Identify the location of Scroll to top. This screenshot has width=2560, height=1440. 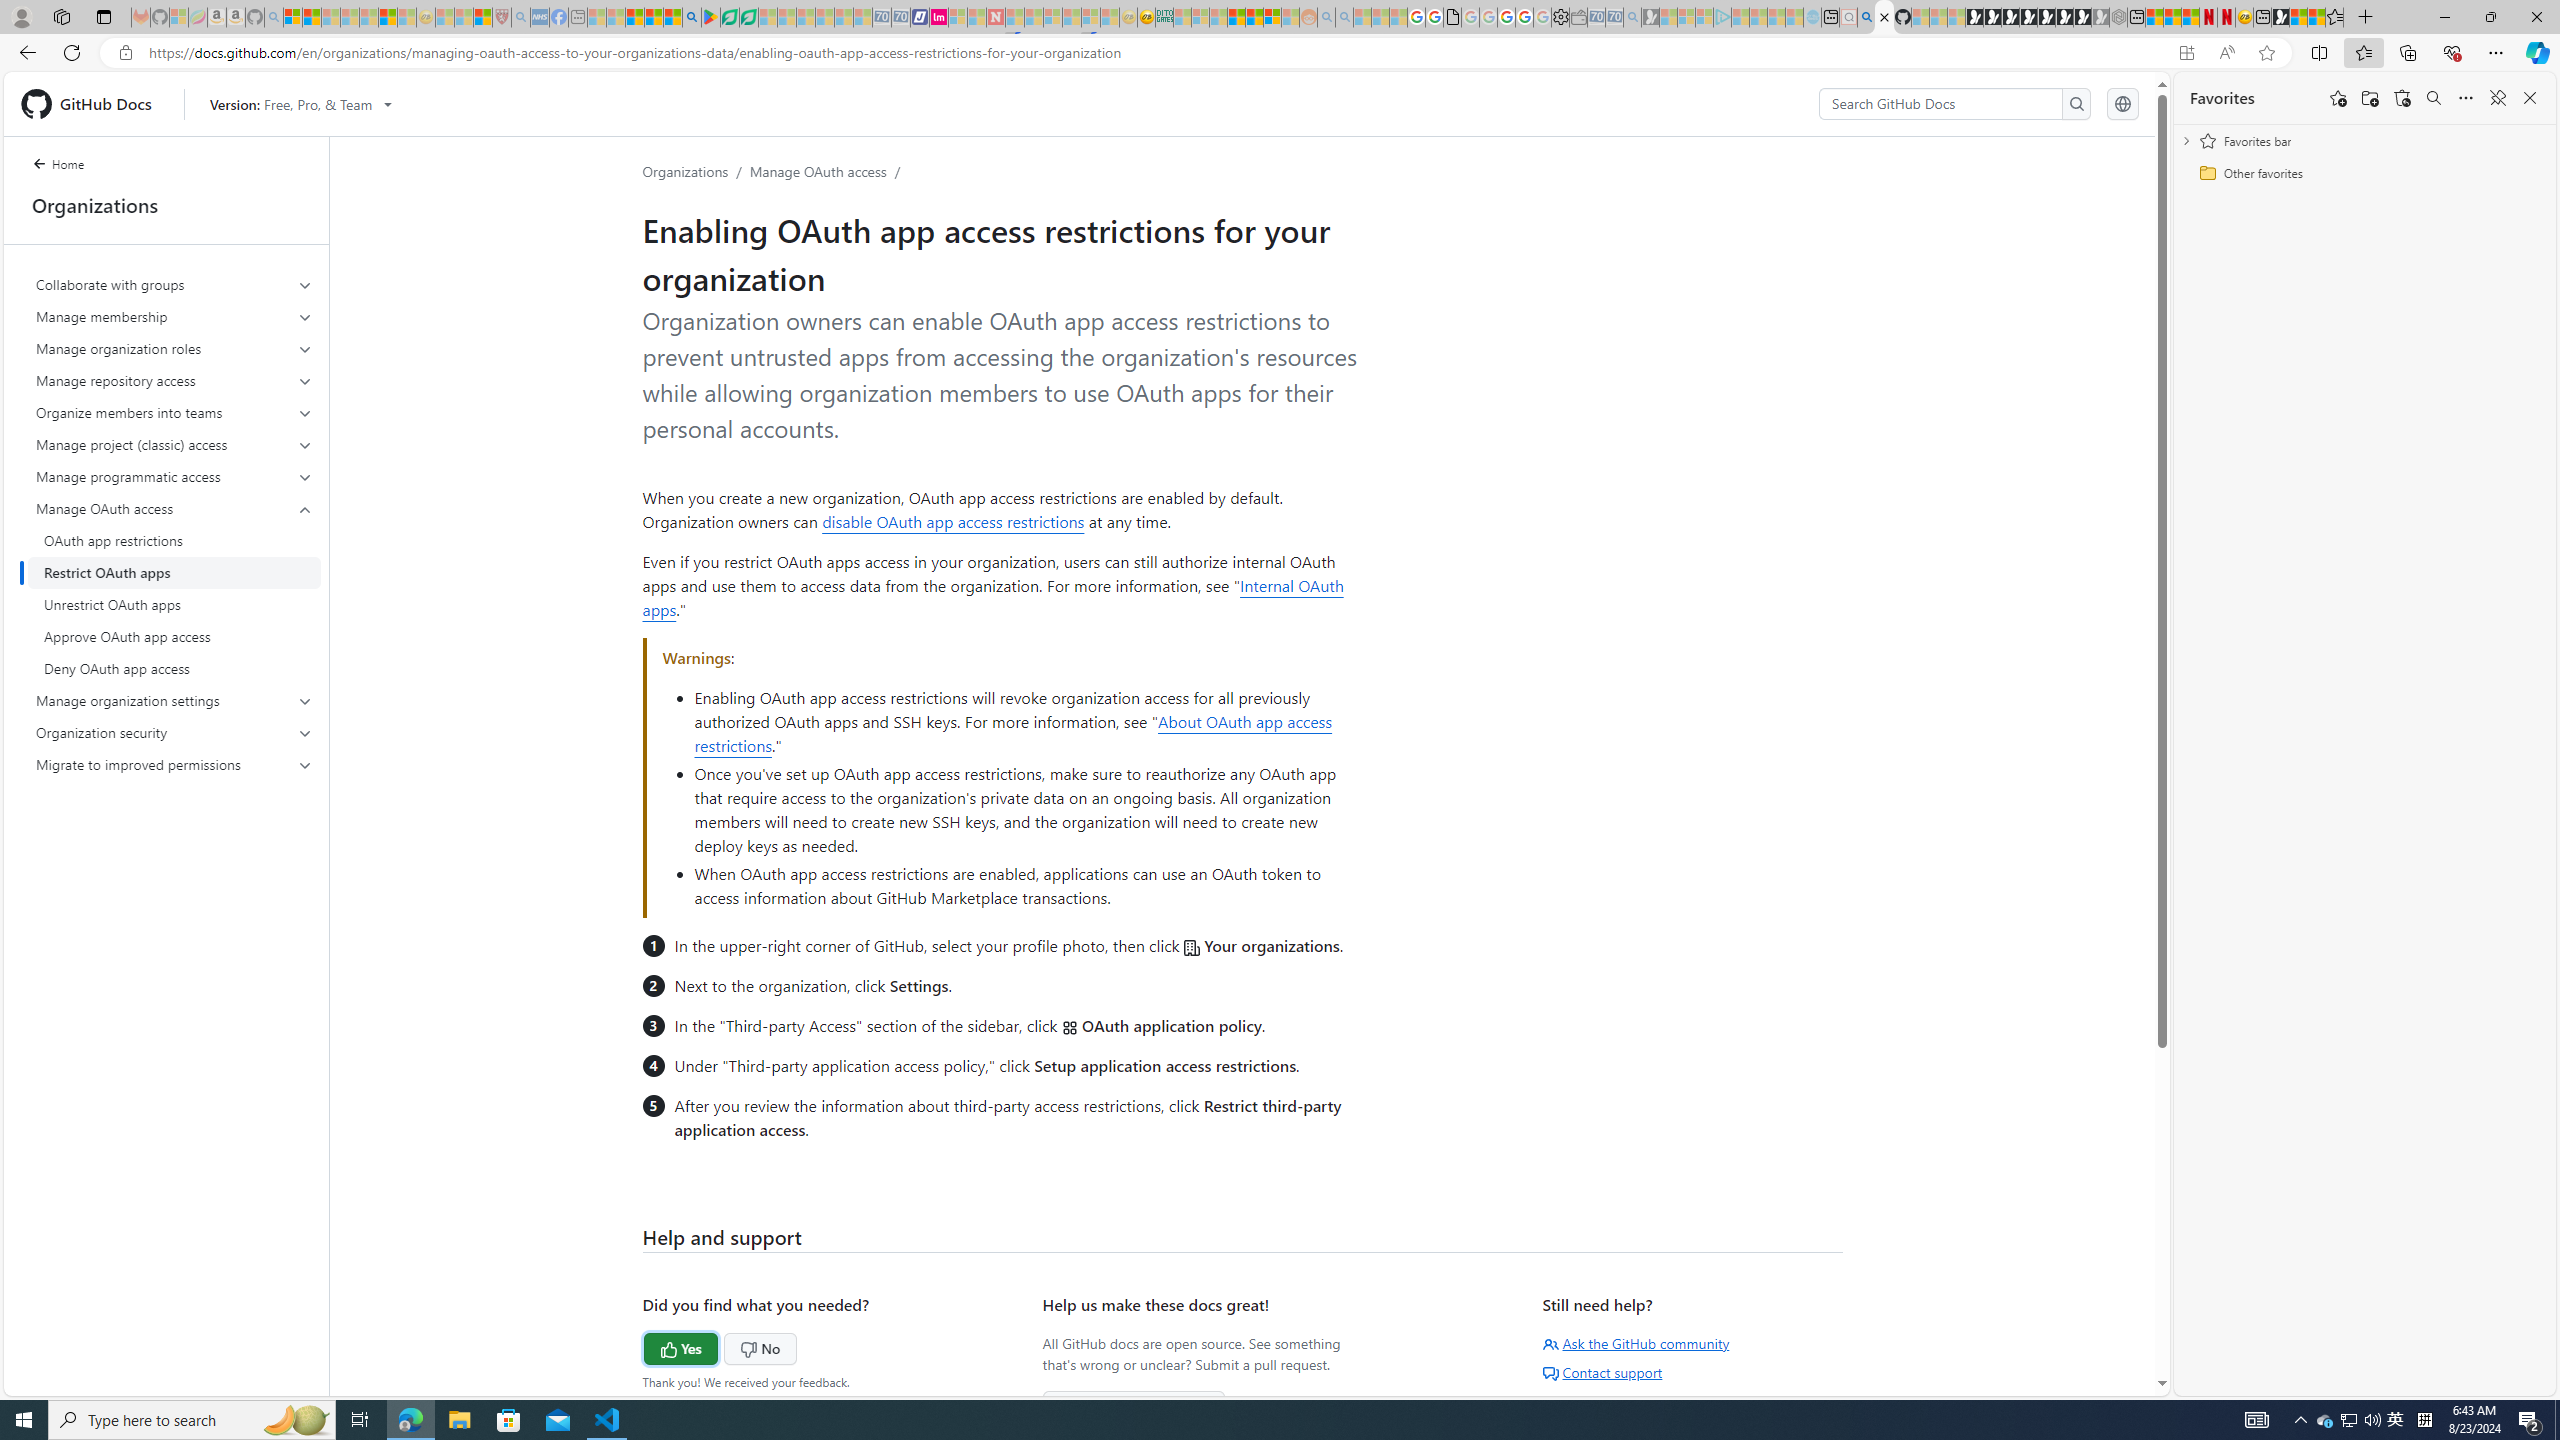
(2110, 1352).